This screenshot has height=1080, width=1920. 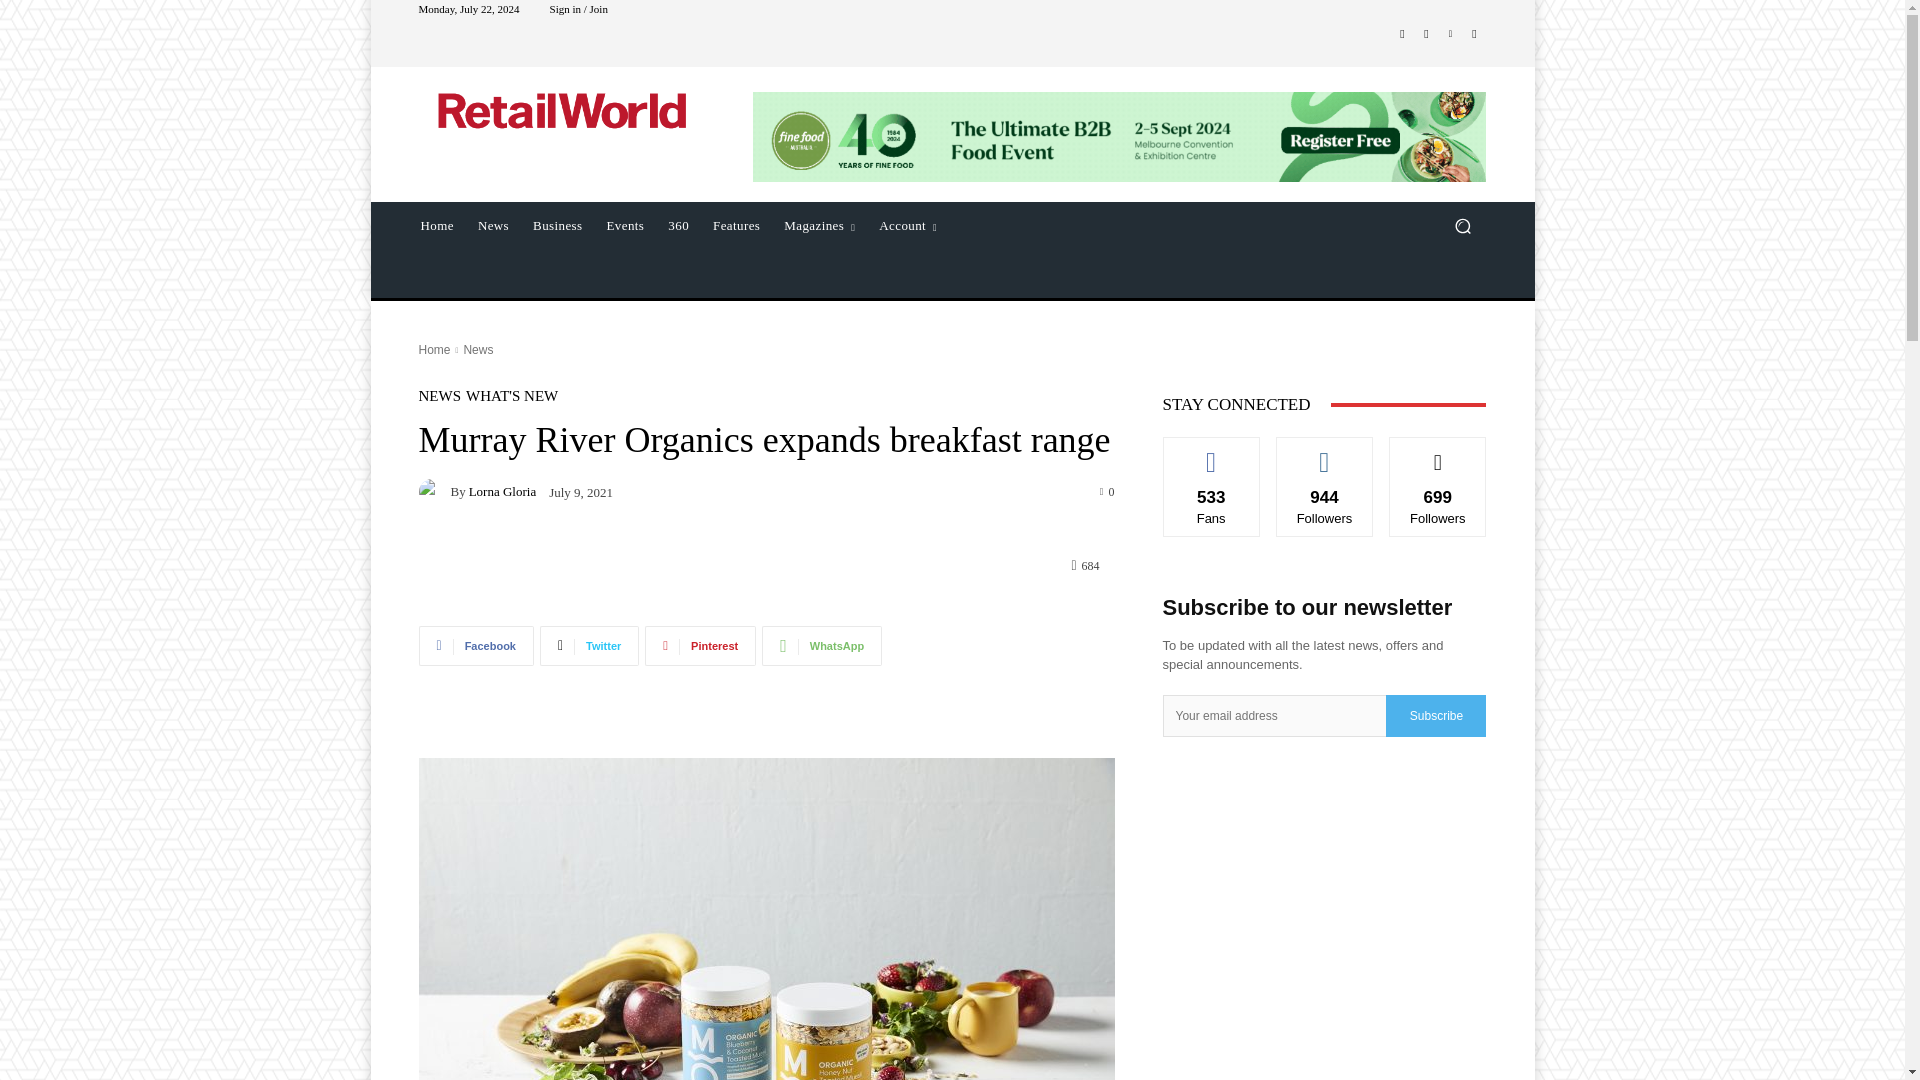 I want to click on WhatsApp, so click(x=822, y=646).